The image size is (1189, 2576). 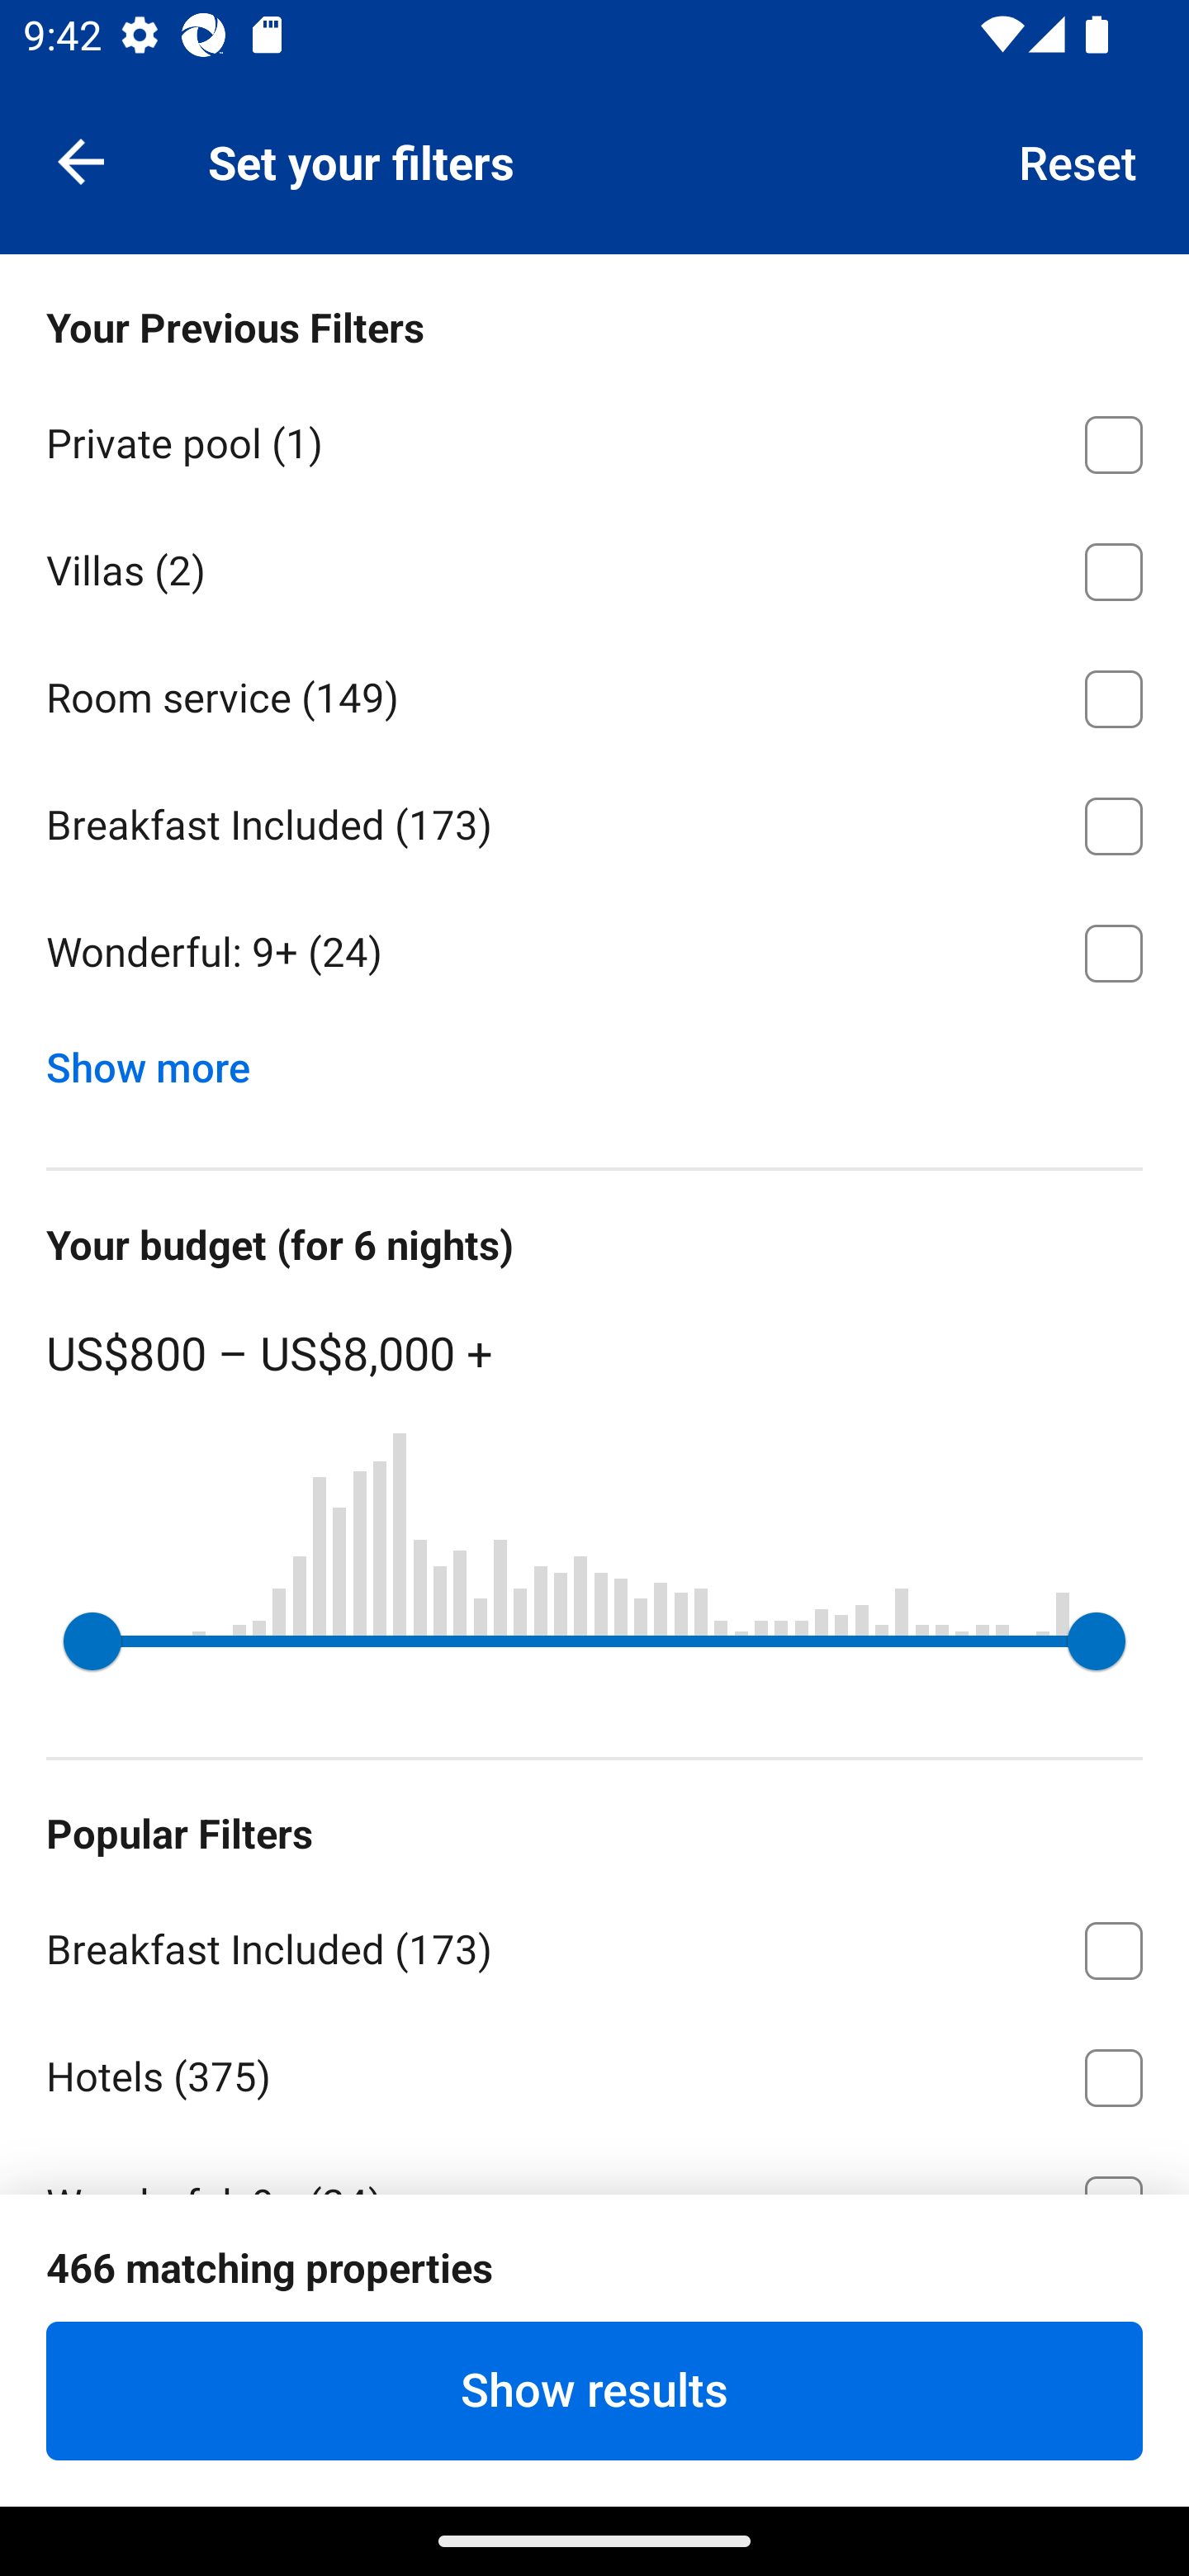 I want to click on Show more, so click(x=160, y=1060).